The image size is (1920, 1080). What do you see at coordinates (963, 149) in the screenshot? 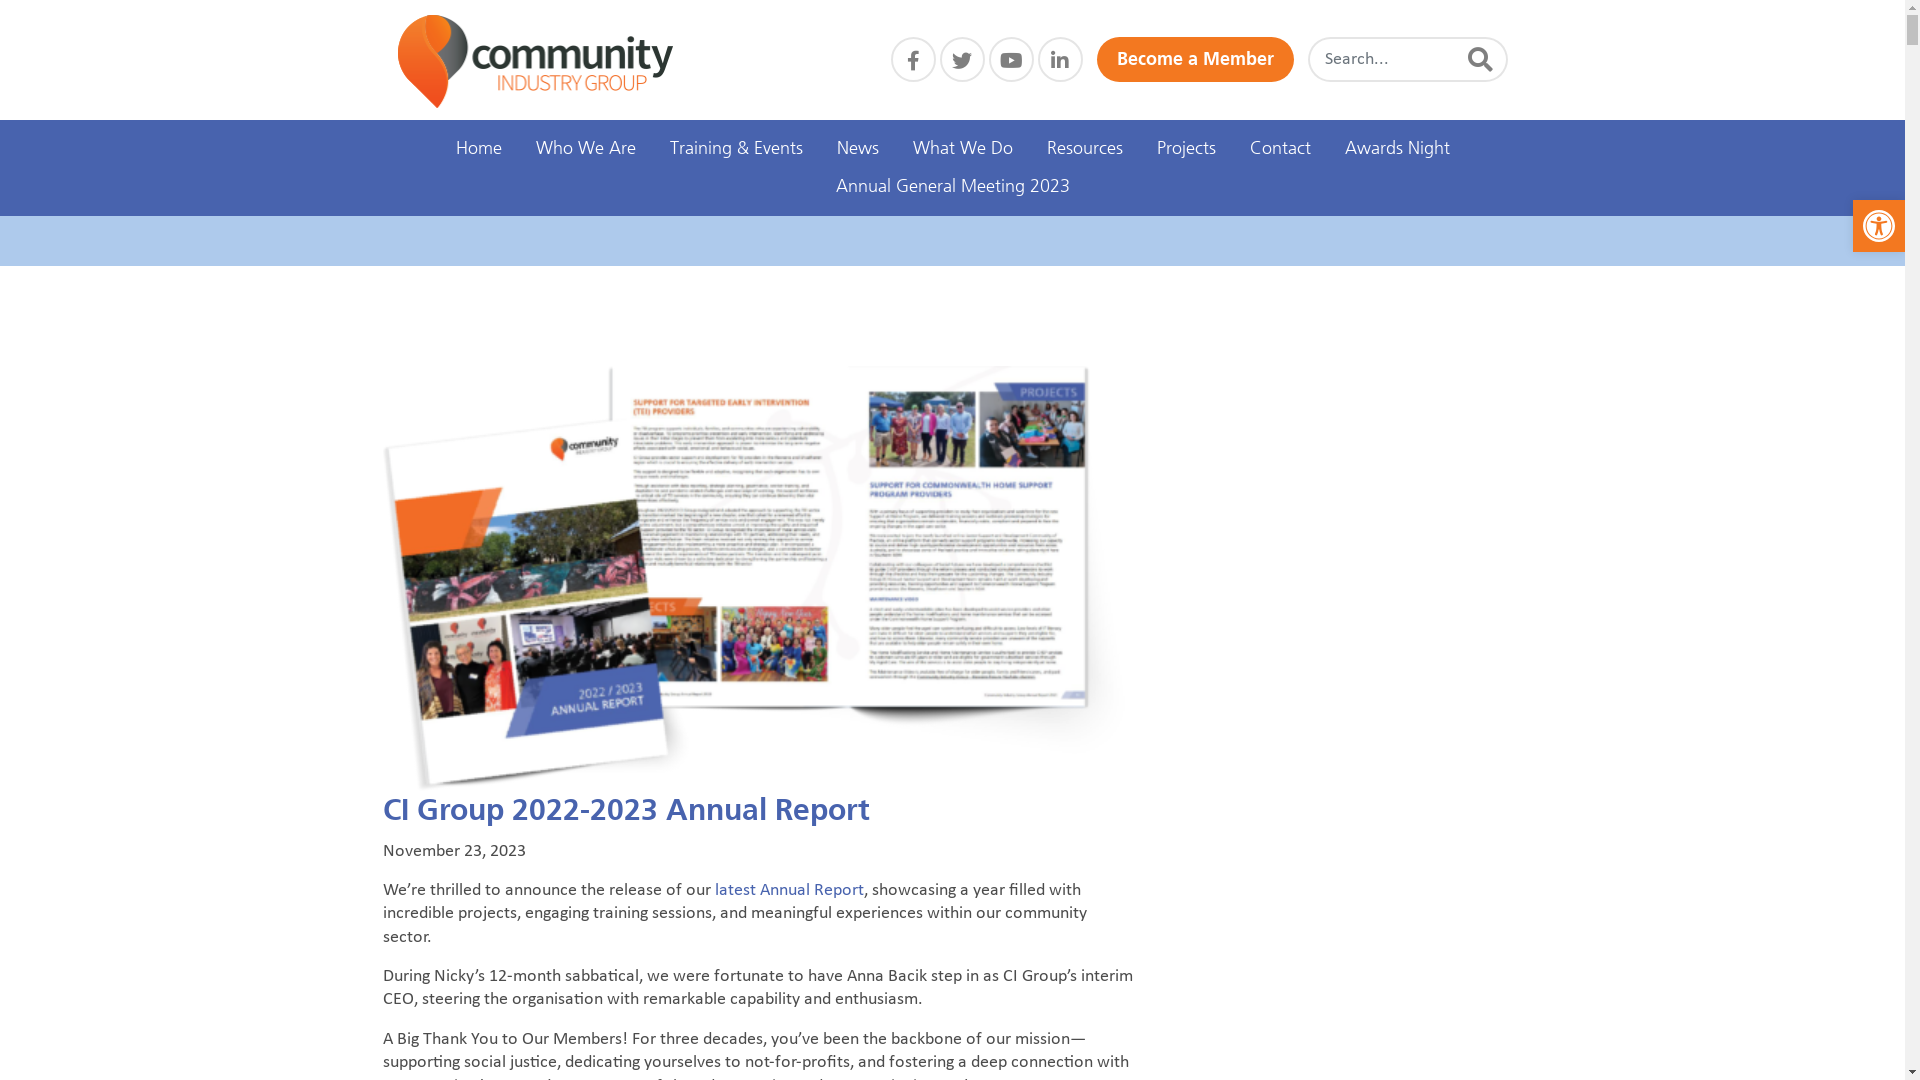
I see `What We Do` at bounding box center [963, 149].